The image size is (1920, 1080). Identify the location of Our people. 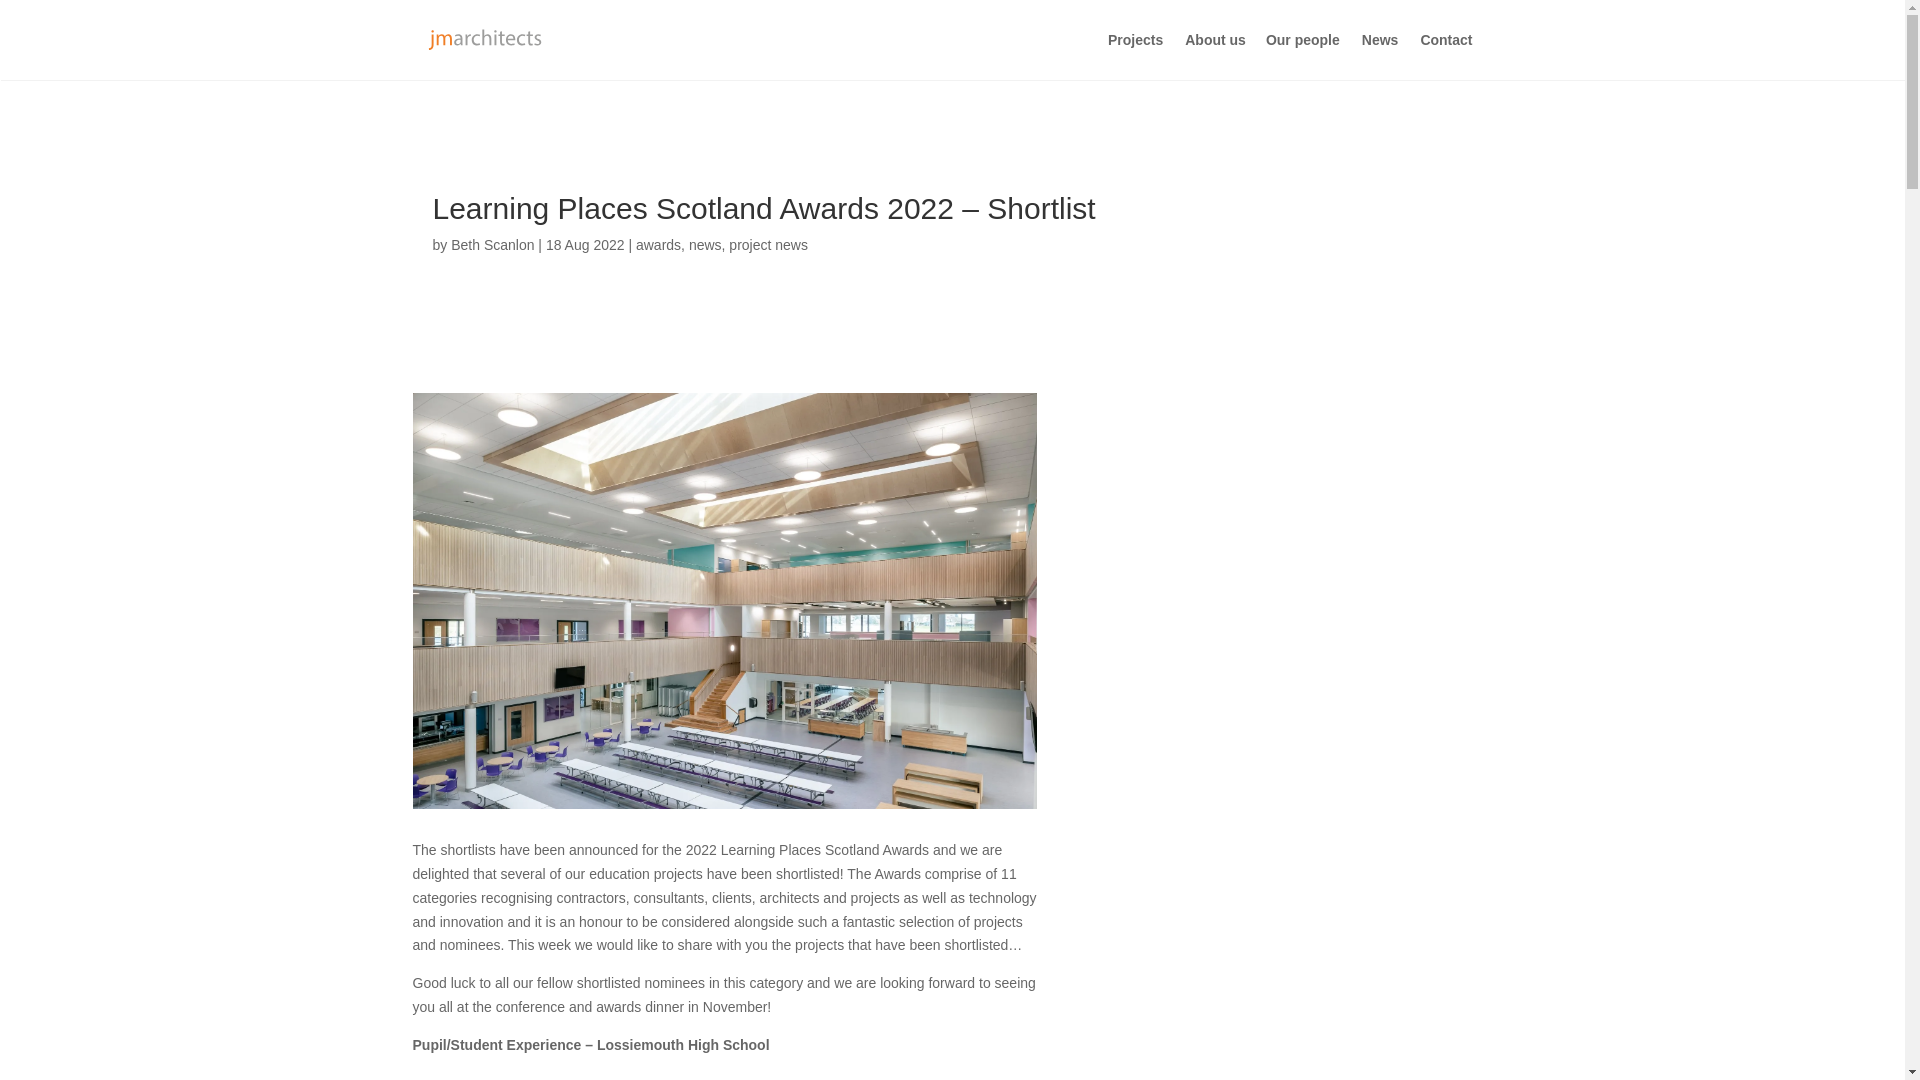
(1302, 56).